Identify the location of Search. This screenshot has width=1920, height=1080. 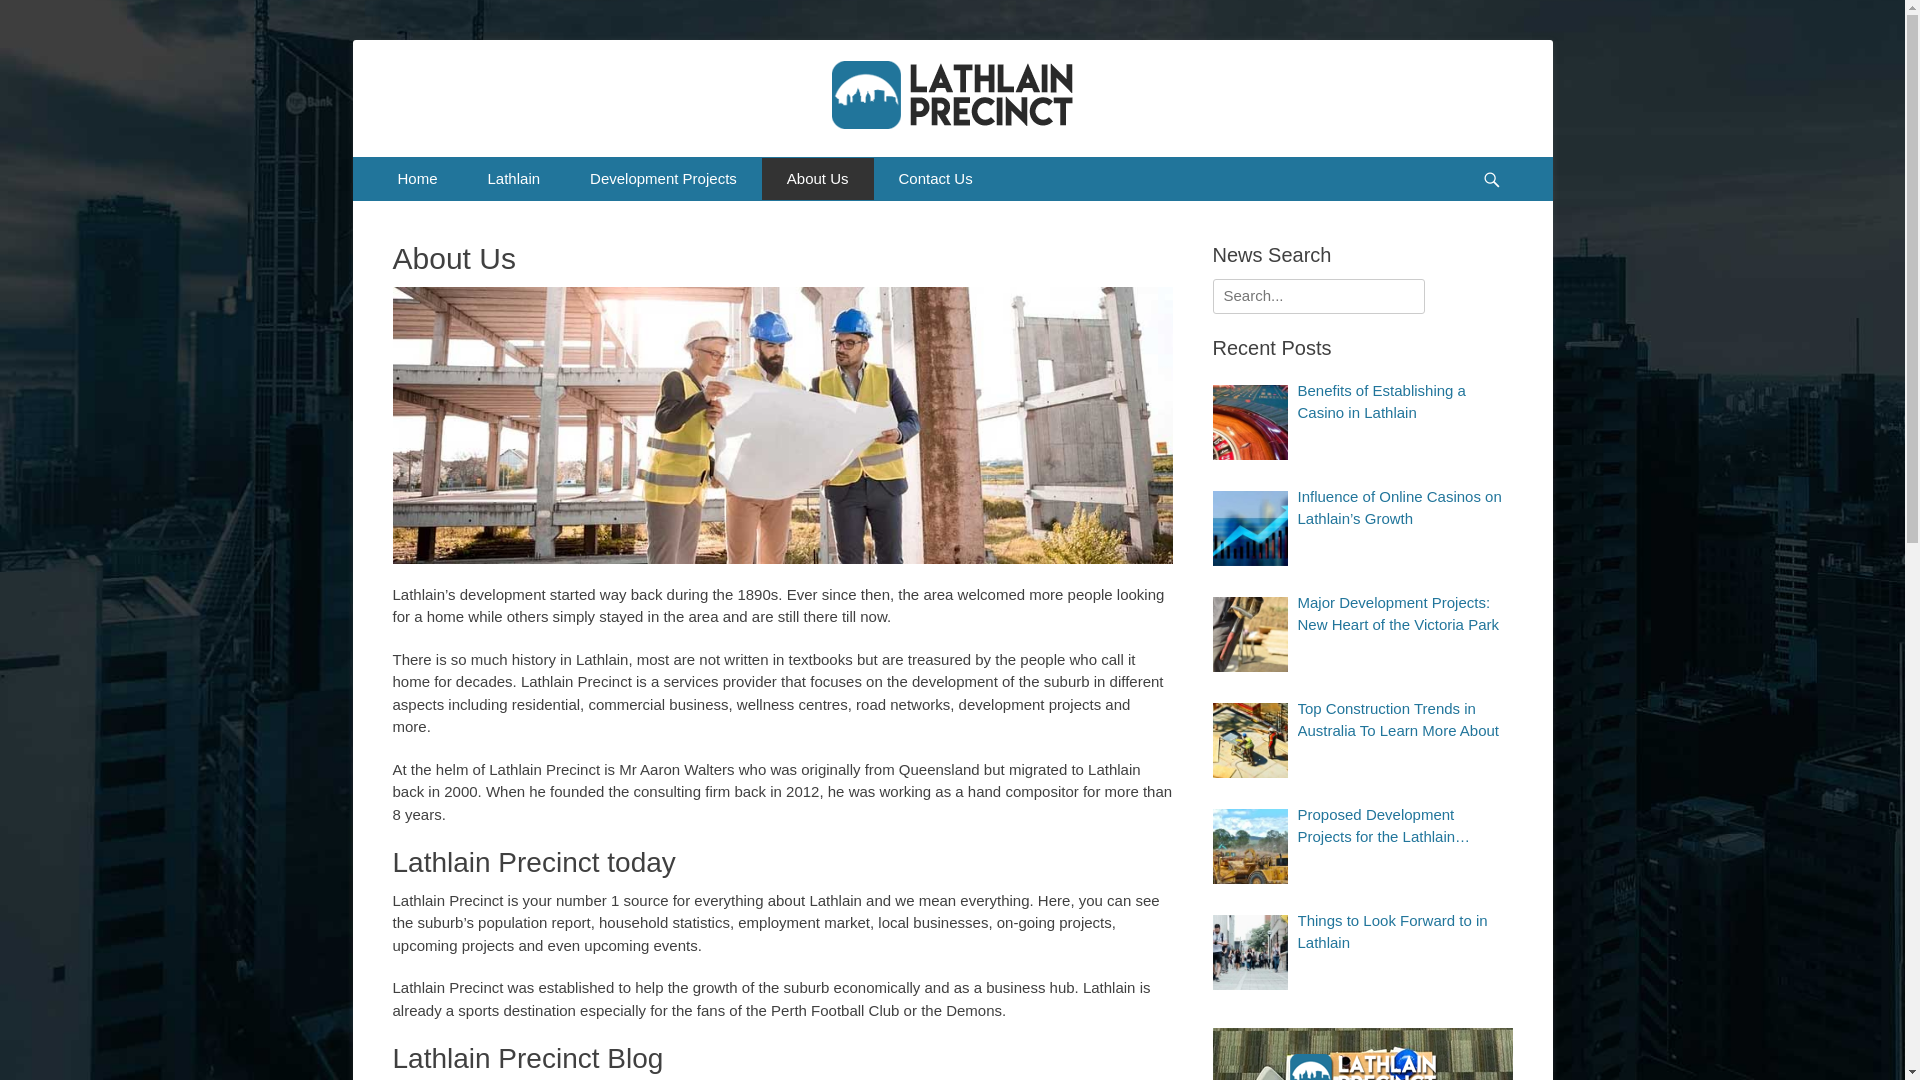
(32, 13).